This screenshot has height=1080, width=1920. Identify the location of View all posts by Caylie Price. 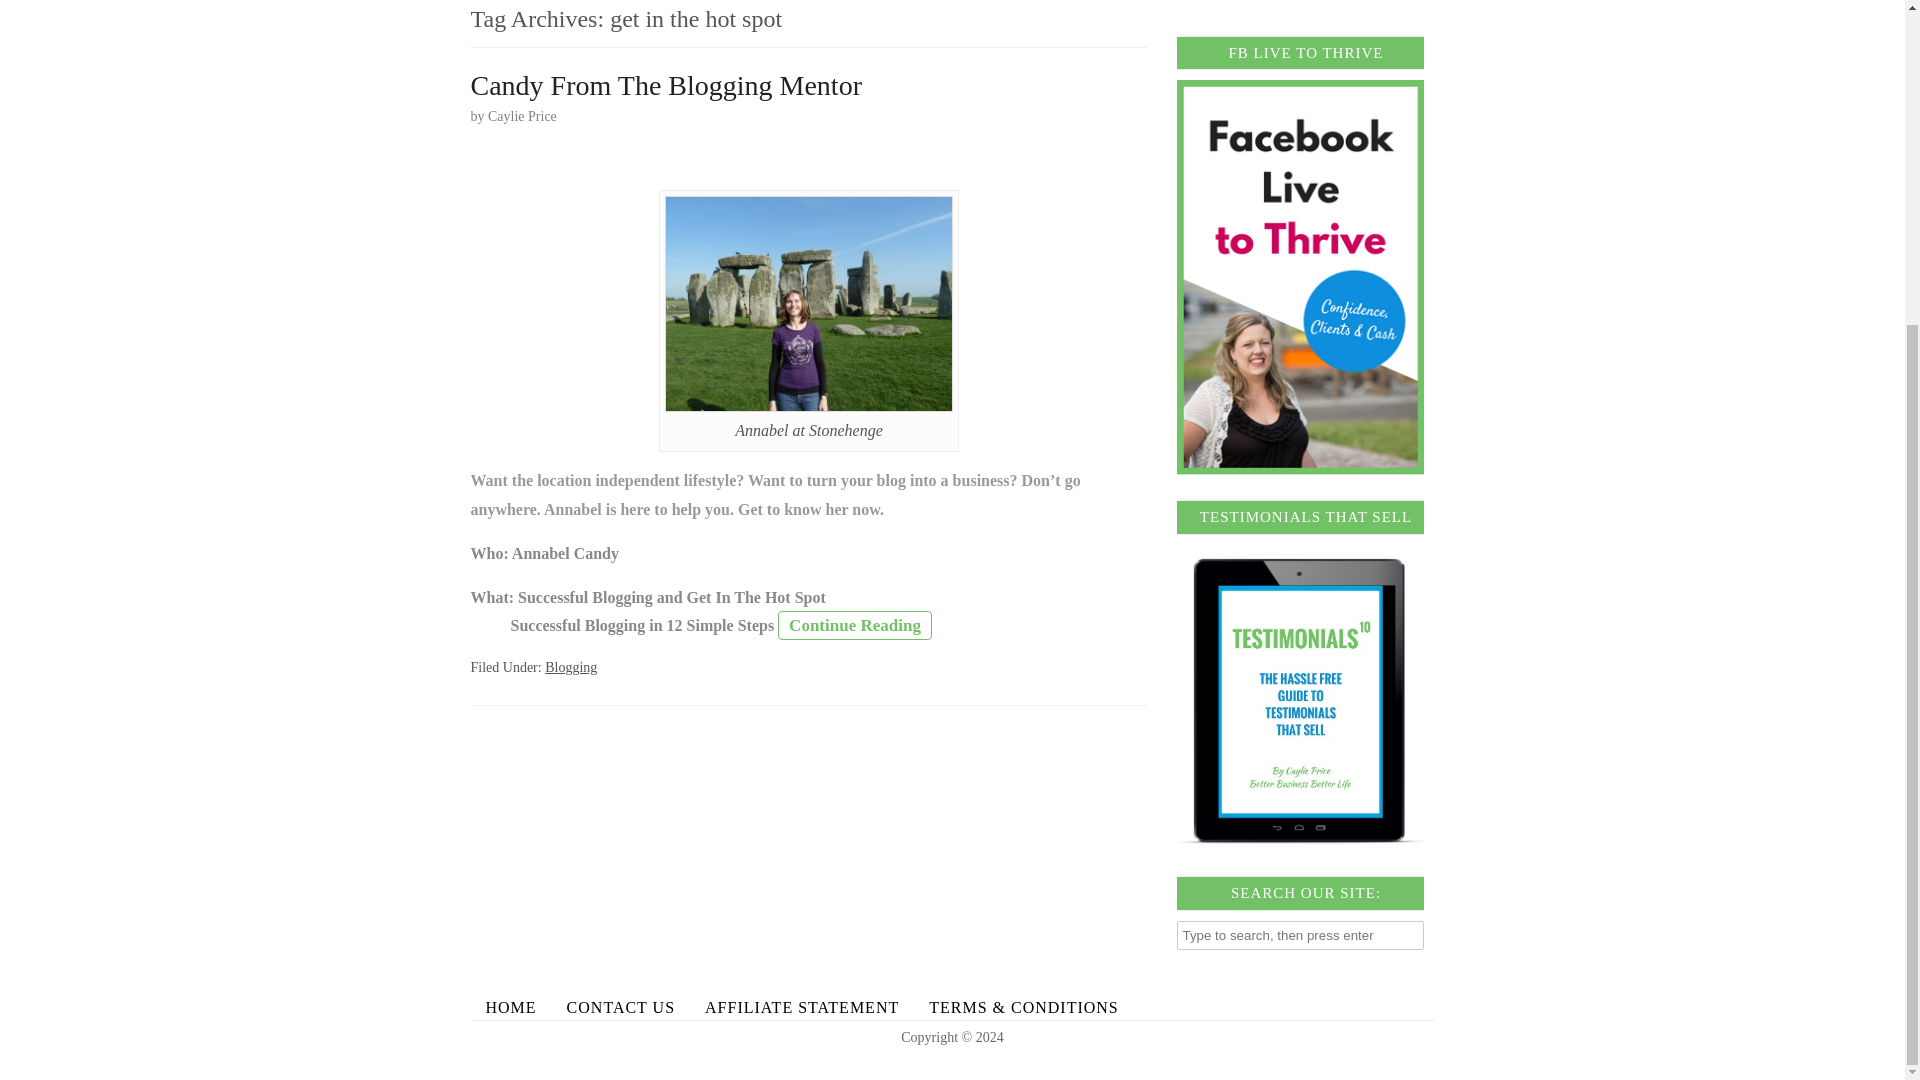
(522, 116).